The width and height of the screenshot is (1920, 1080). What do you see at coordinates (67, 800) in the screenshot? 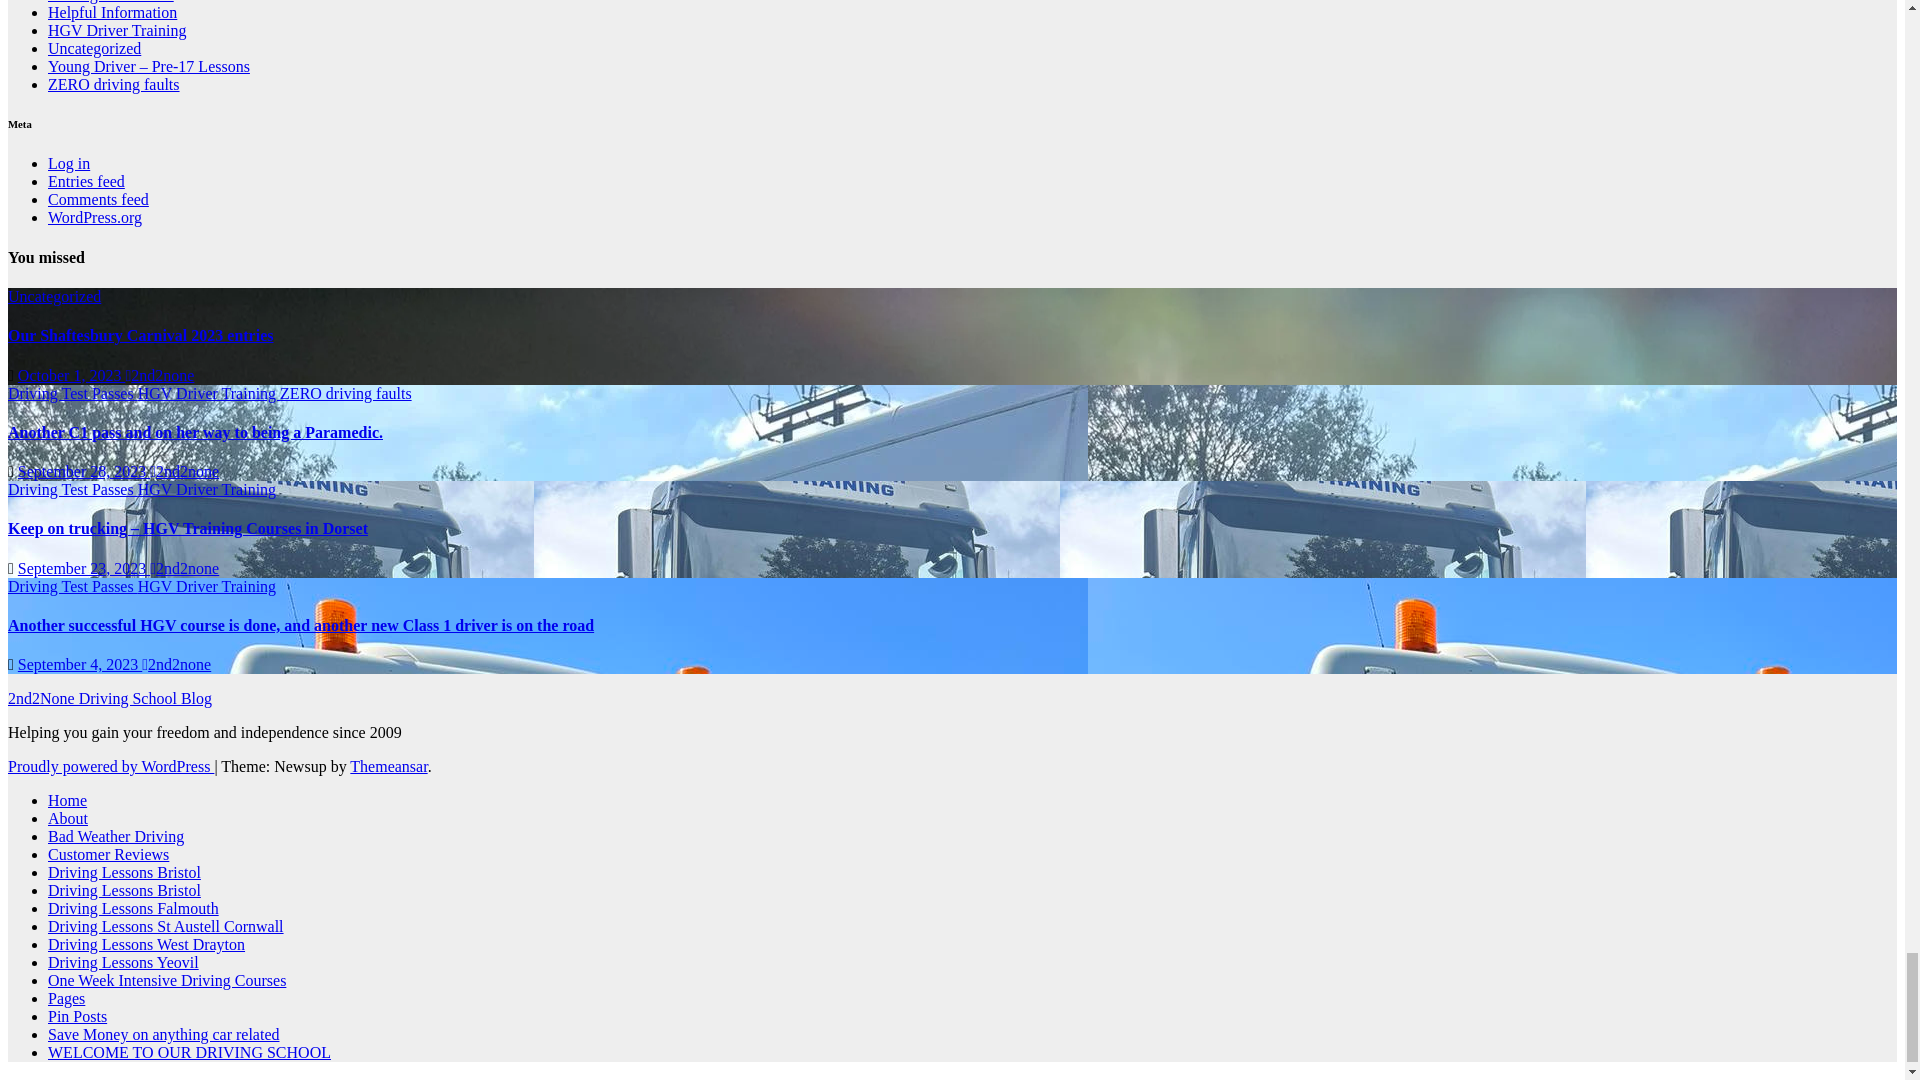
I see `Home` at bounding box center [67, 800].